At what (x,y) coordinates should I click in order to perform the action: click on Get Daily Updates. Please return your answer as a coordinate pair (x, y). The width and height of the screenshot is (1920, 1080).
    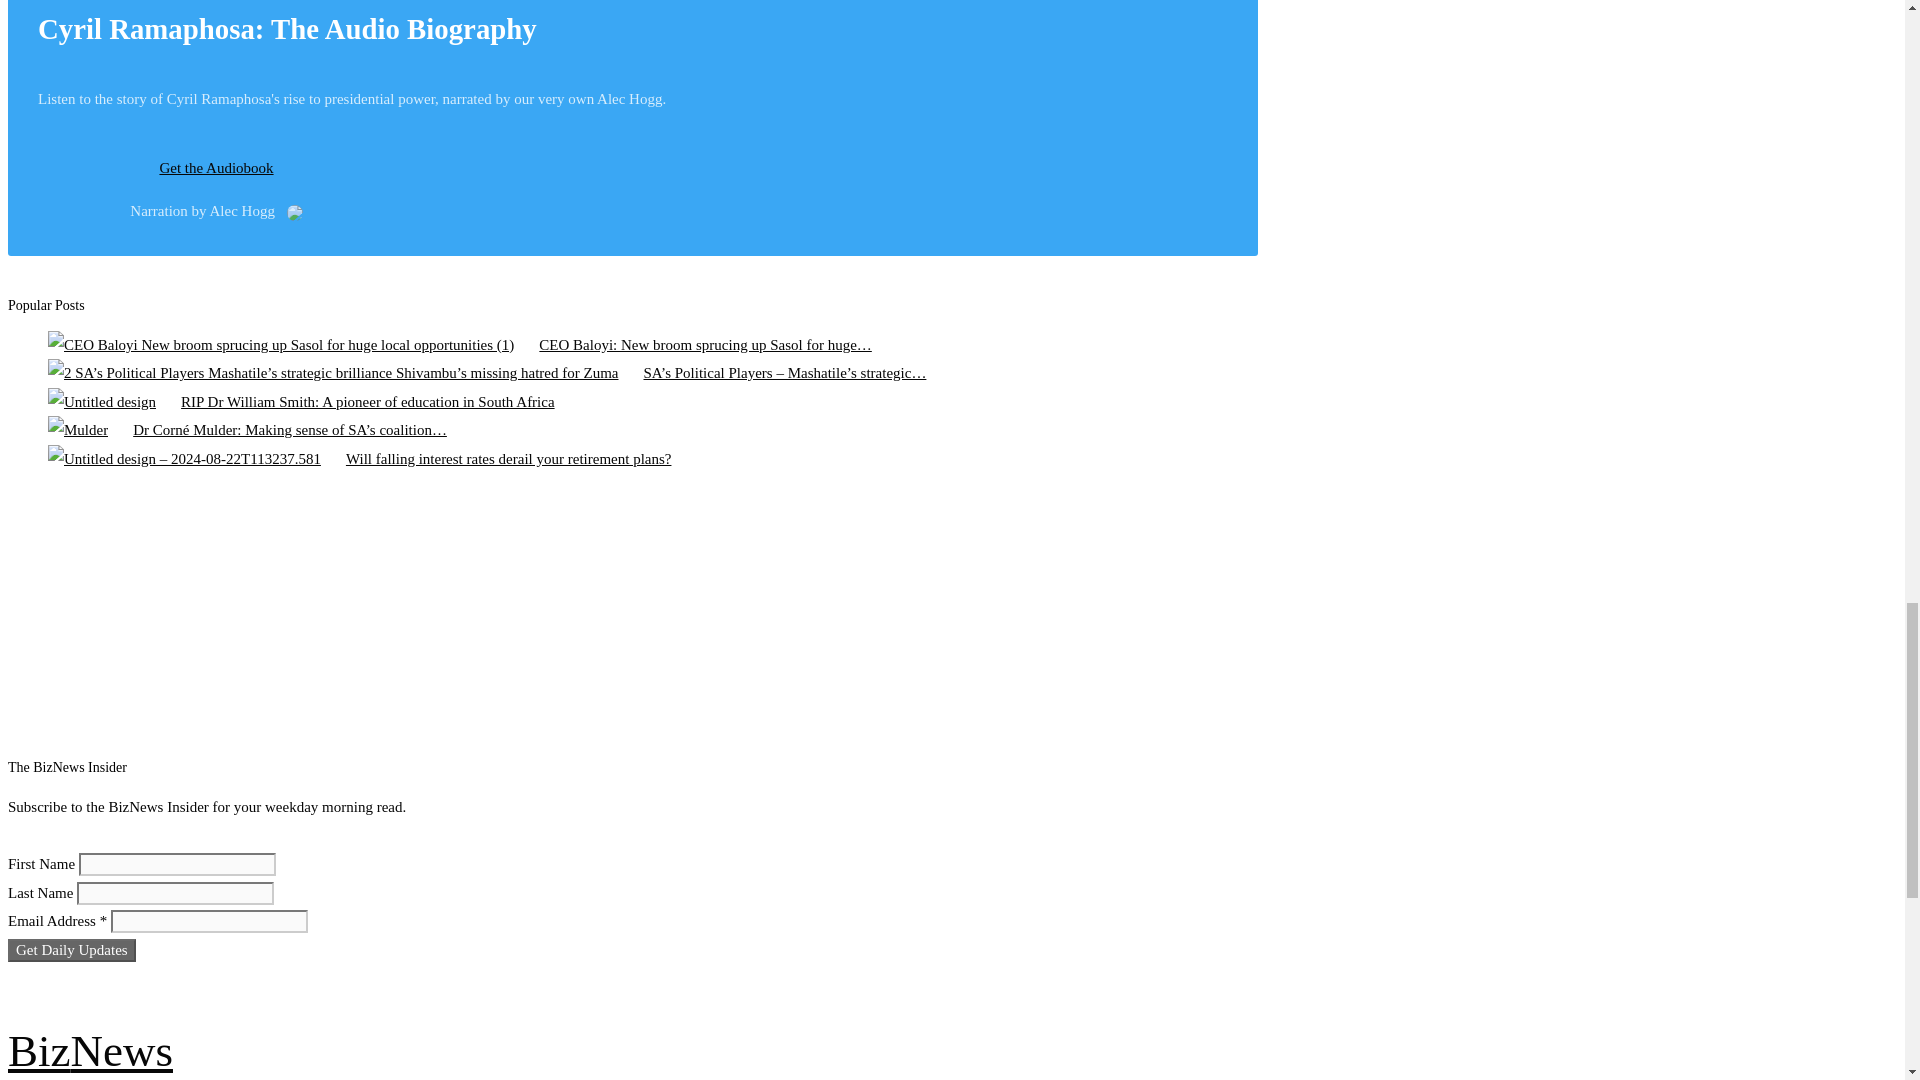
    Looking at the image, I should click on (72, 950).